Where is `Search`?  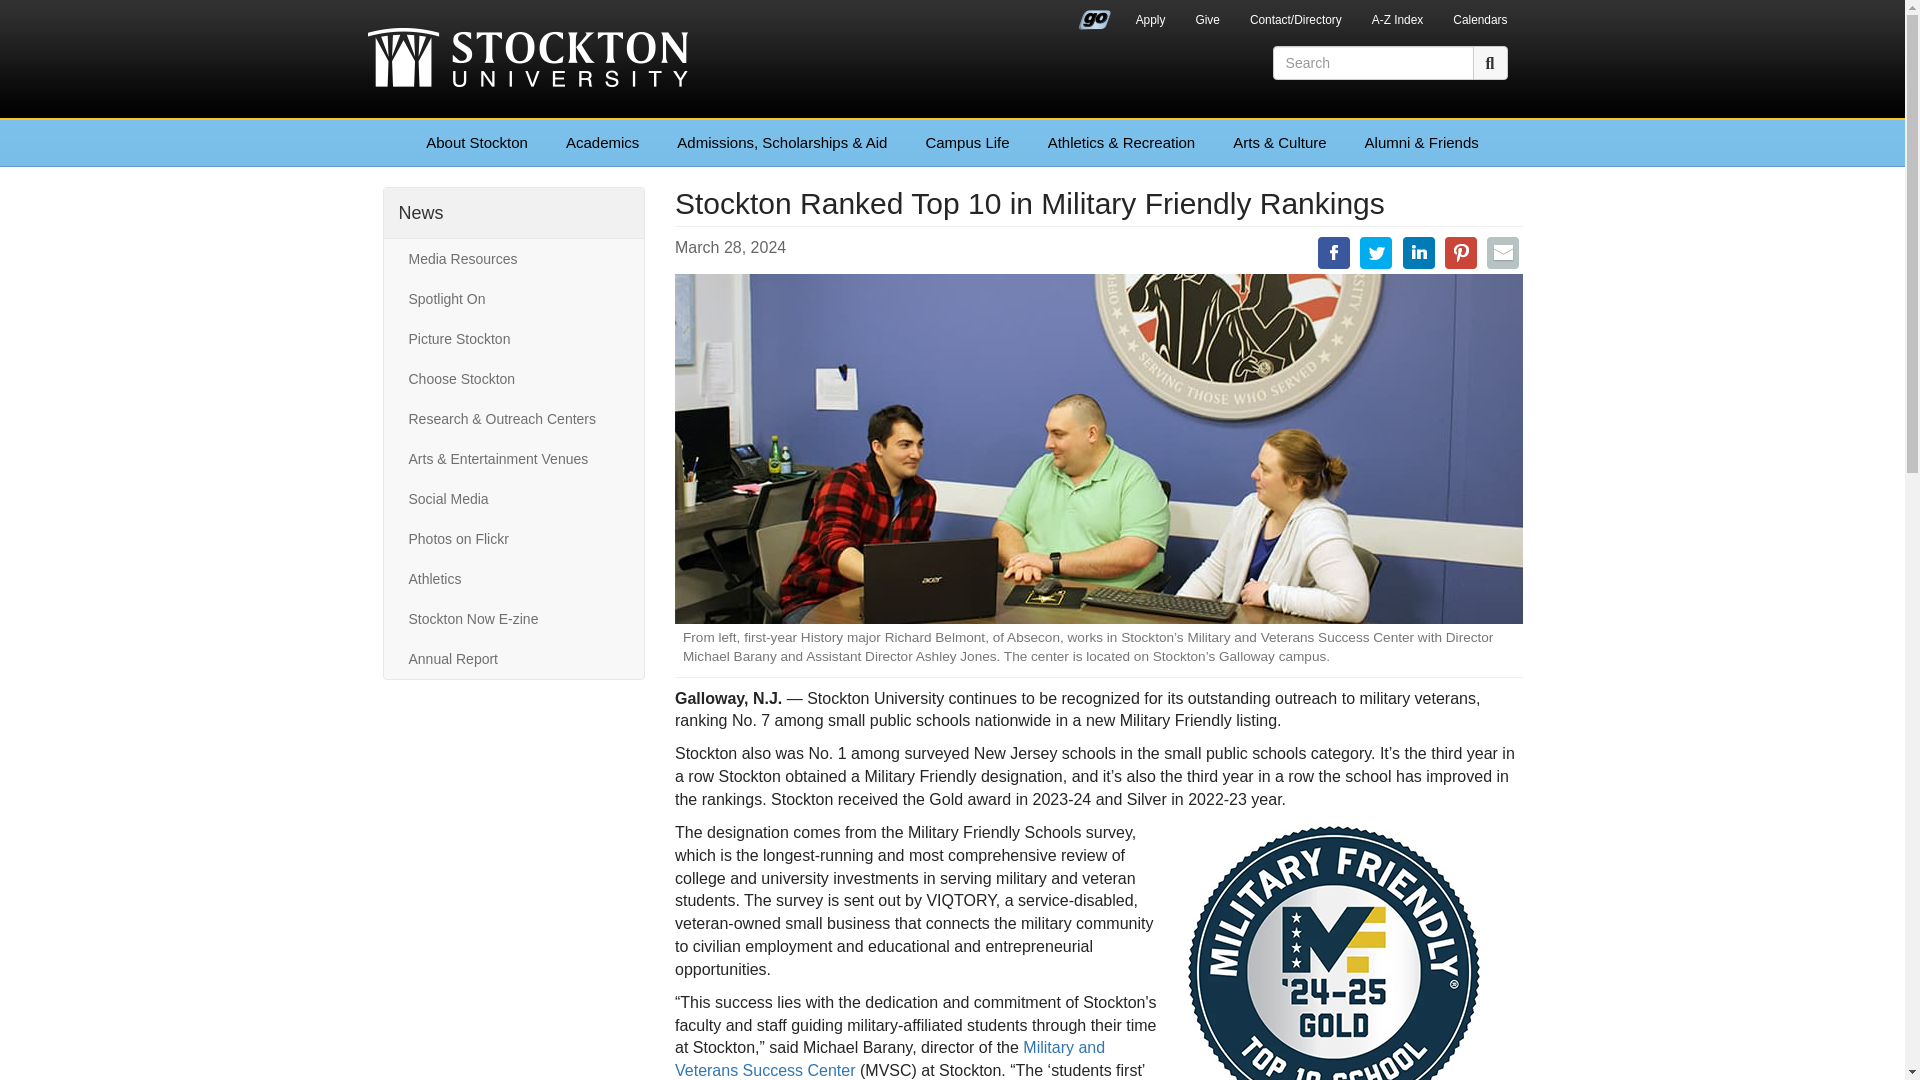
Search is located at coordinates (1490, 62).